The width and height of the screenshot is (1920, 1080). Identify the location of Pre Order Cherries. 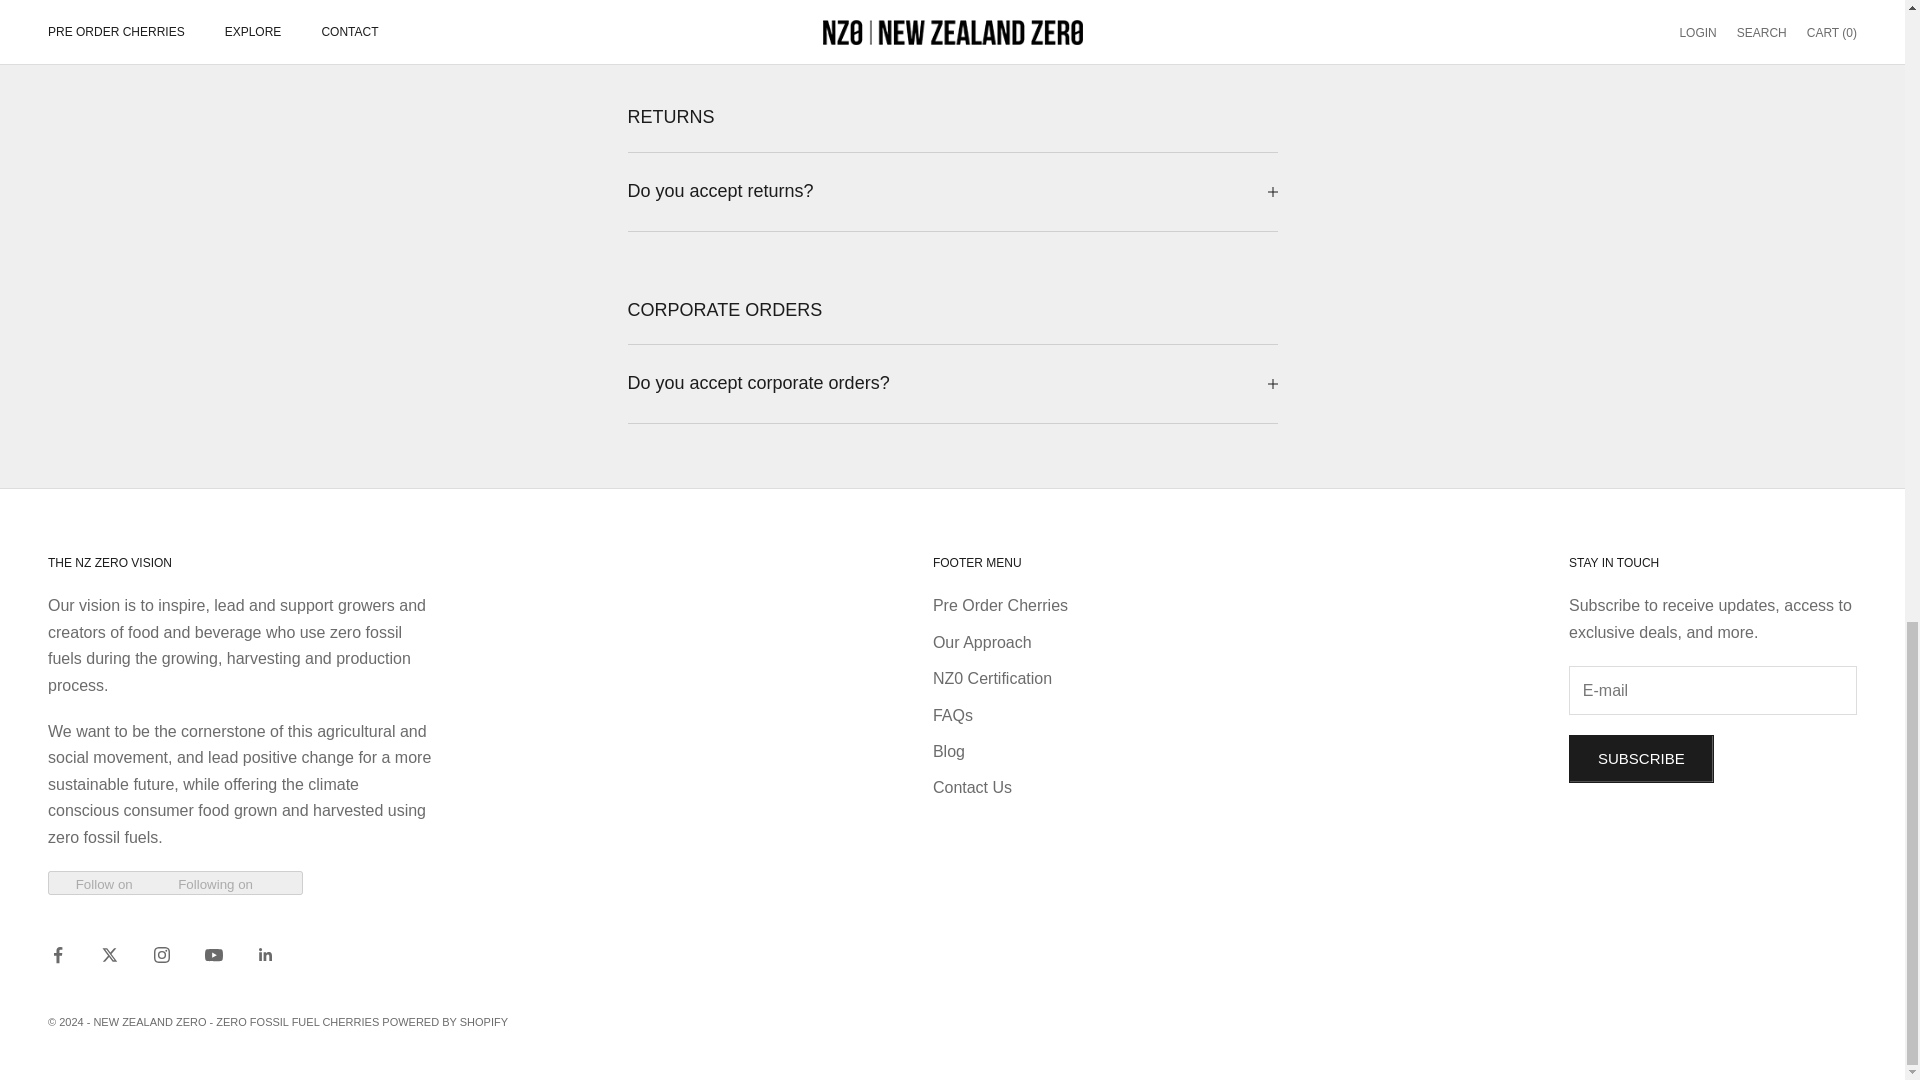
(1000, 606).